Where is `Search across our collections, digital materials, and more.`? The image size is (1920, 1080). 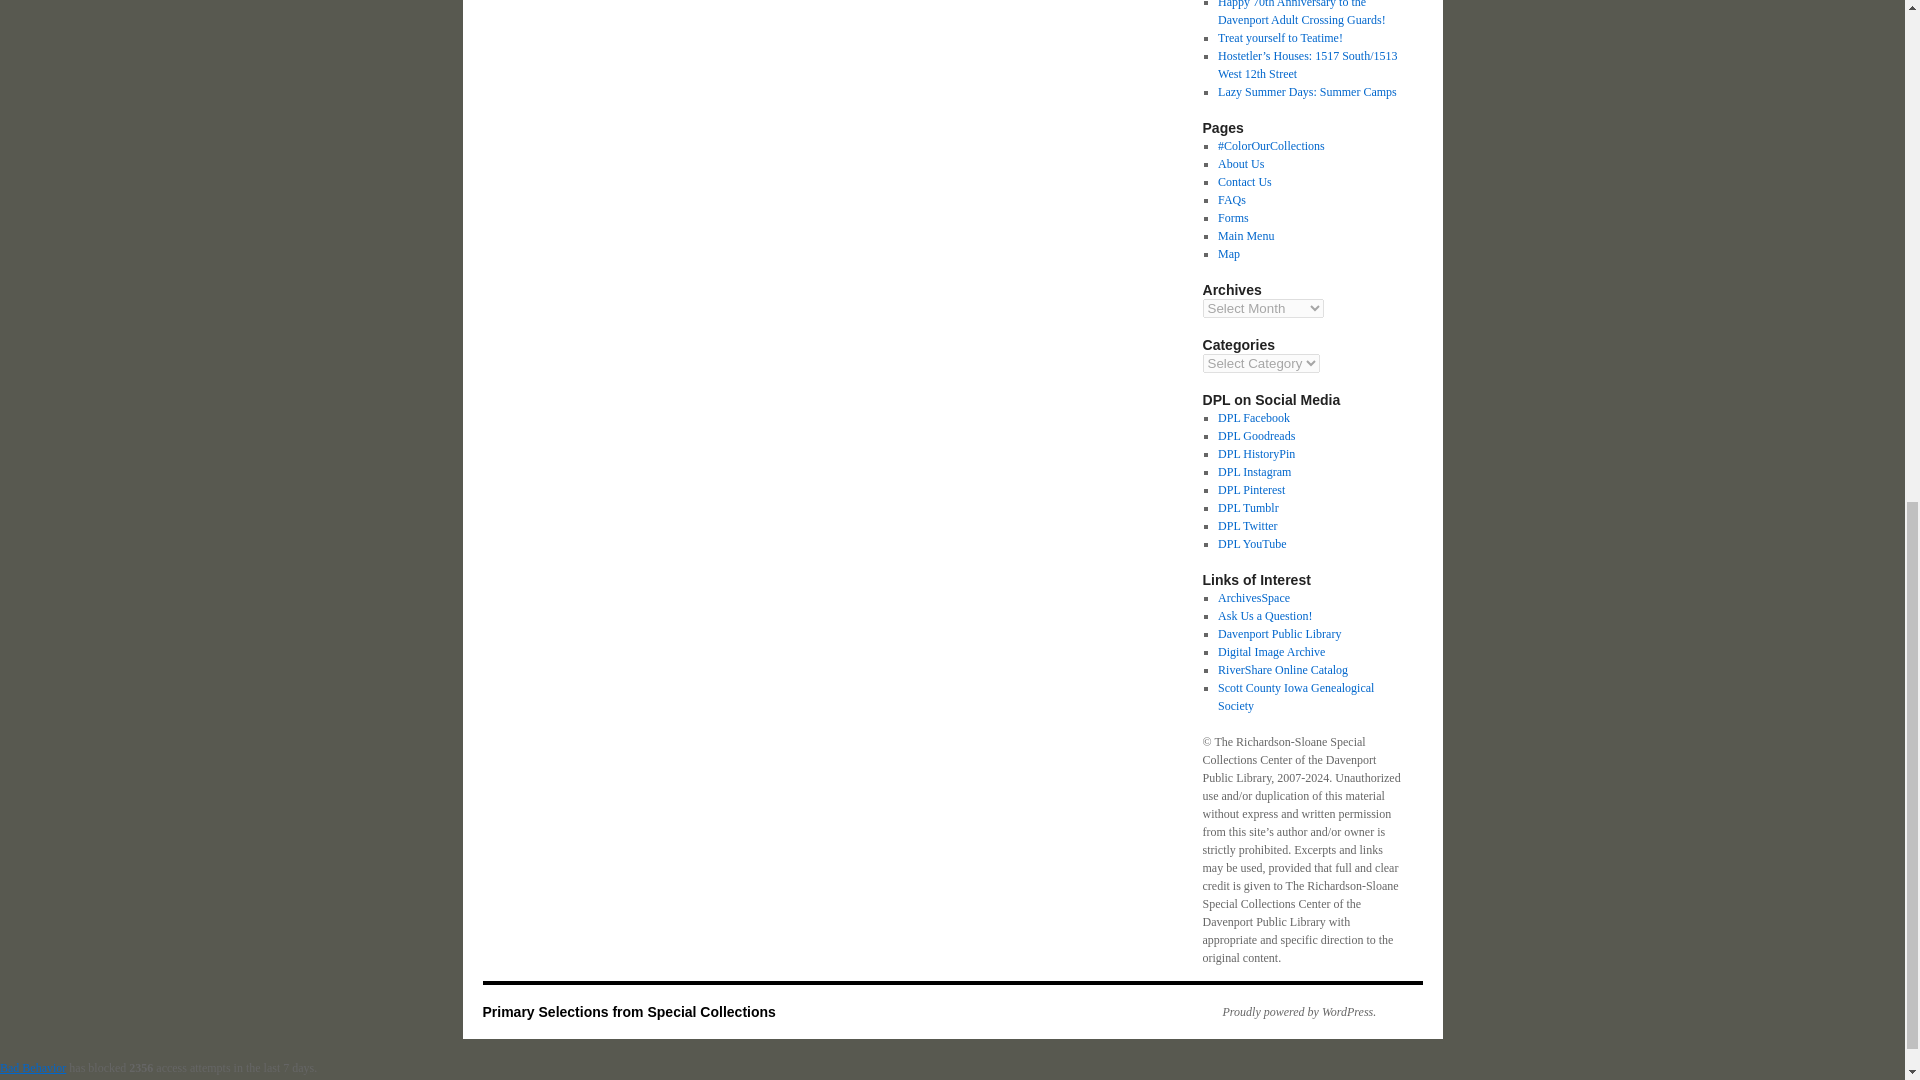
Search across our collections, digital materials, and more. is located at coordinates (1254, 597).